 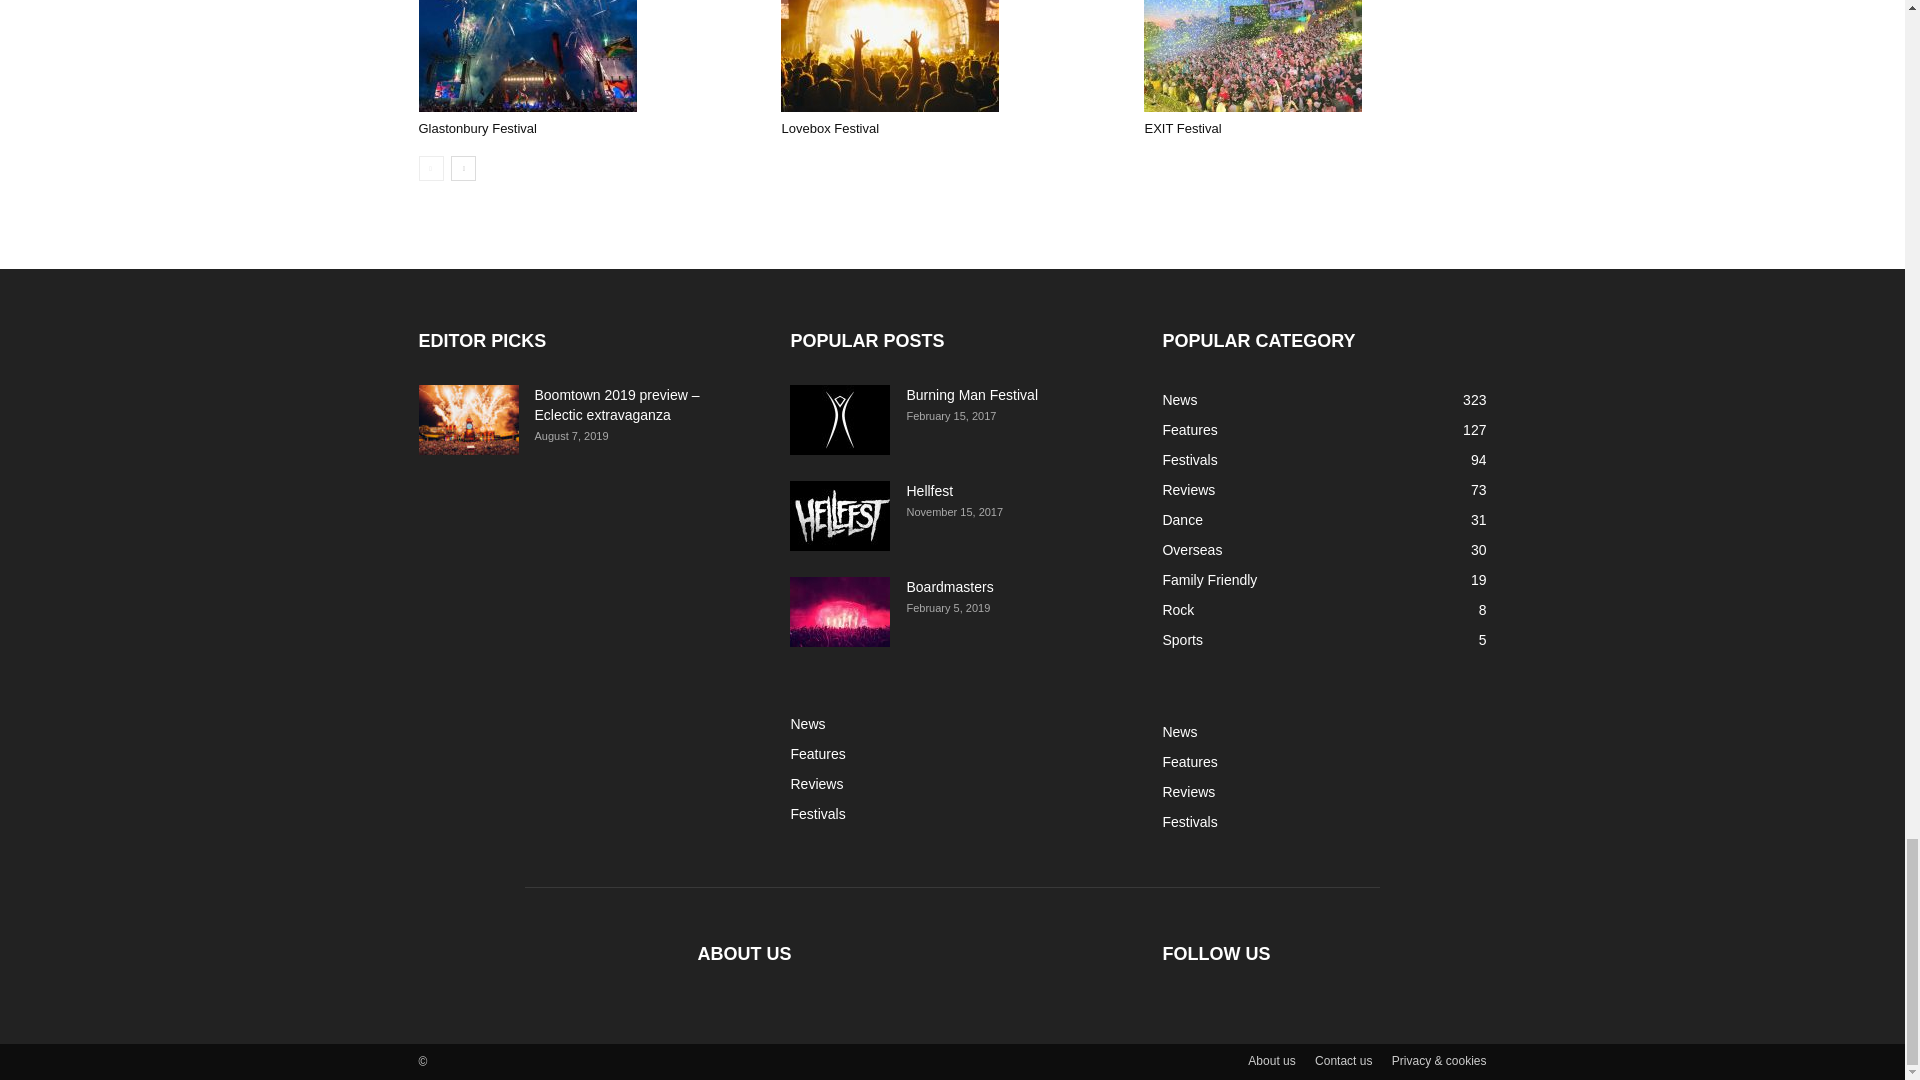 I want to click on EXIT Festival, so click(x=1182, y=128).